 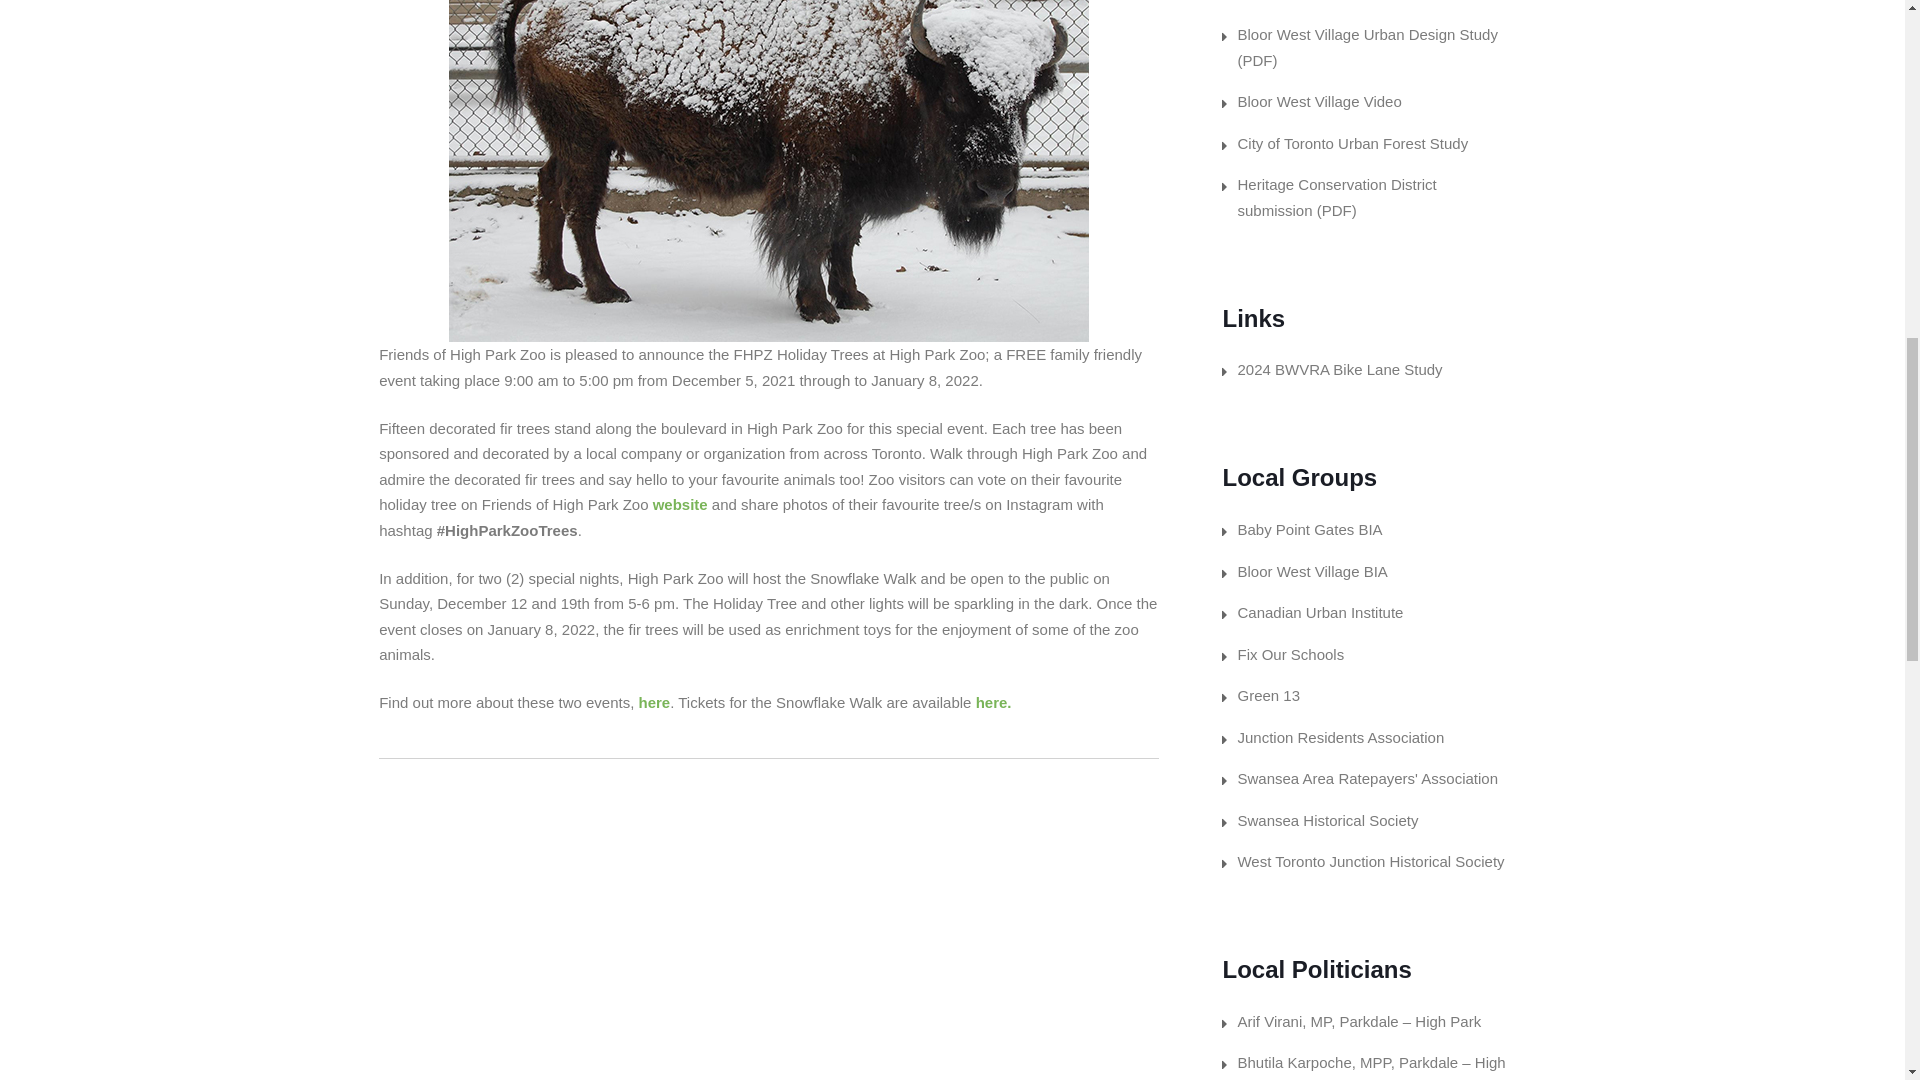 What do you see at coordinates (1309, 528) in the screenshot?
I see `Baby Point Gates BIA` at bounding box center [1309, 528].